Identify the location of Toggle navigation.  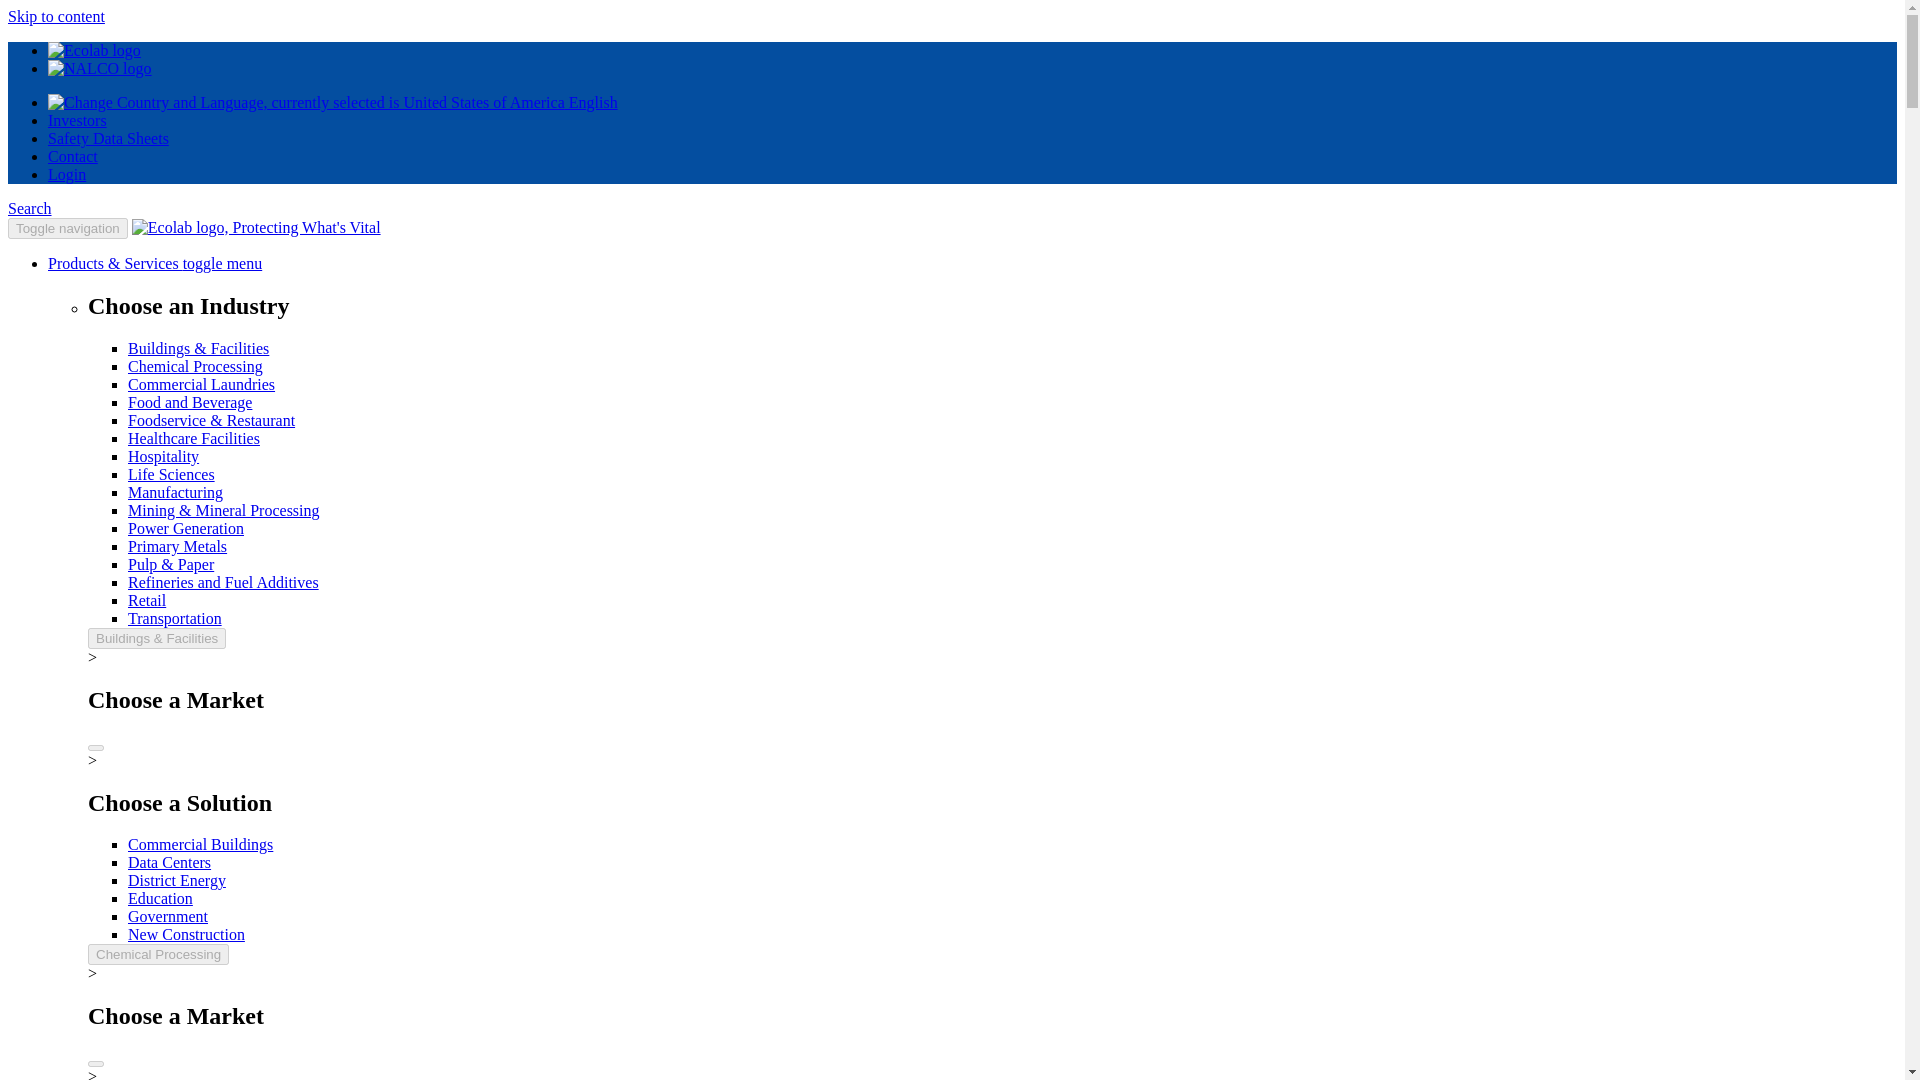
(68, 228).